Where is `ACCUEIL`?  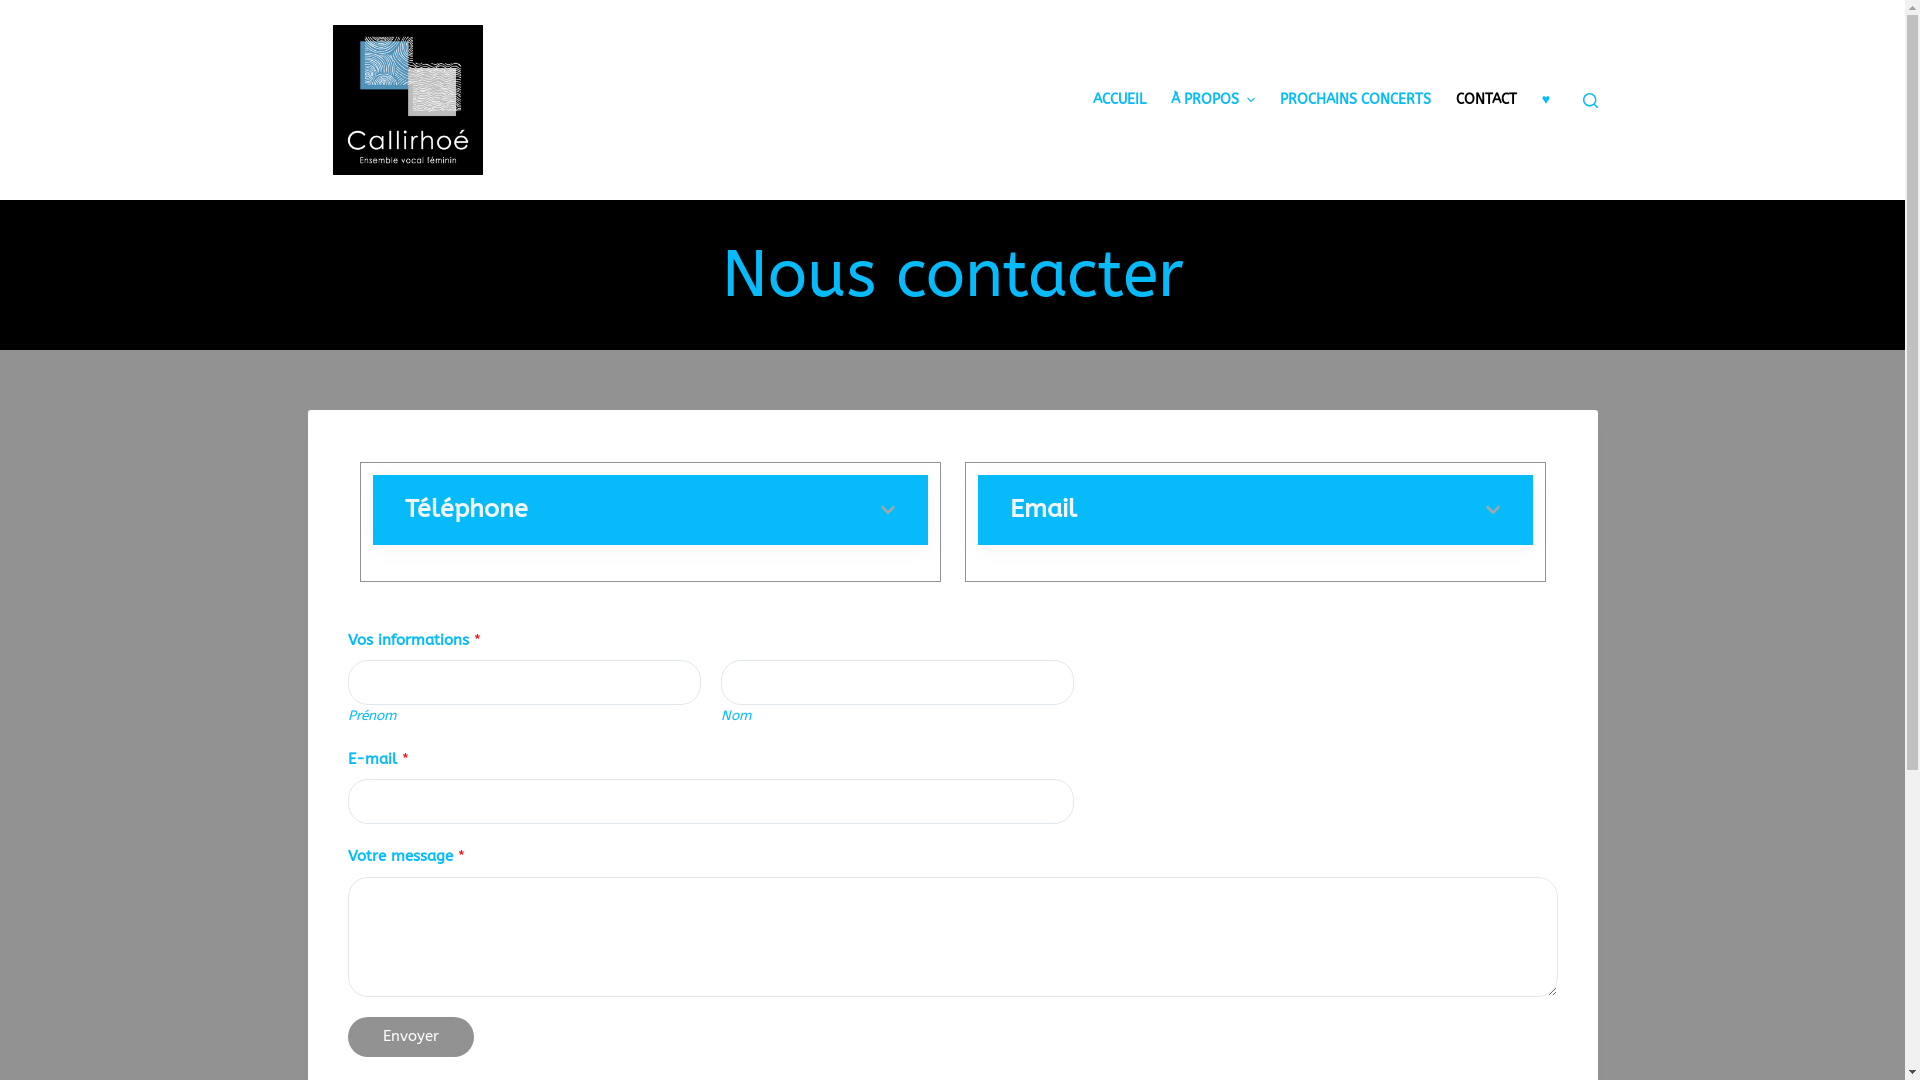 ACCUEIL is located at coordinates (1119, 100).